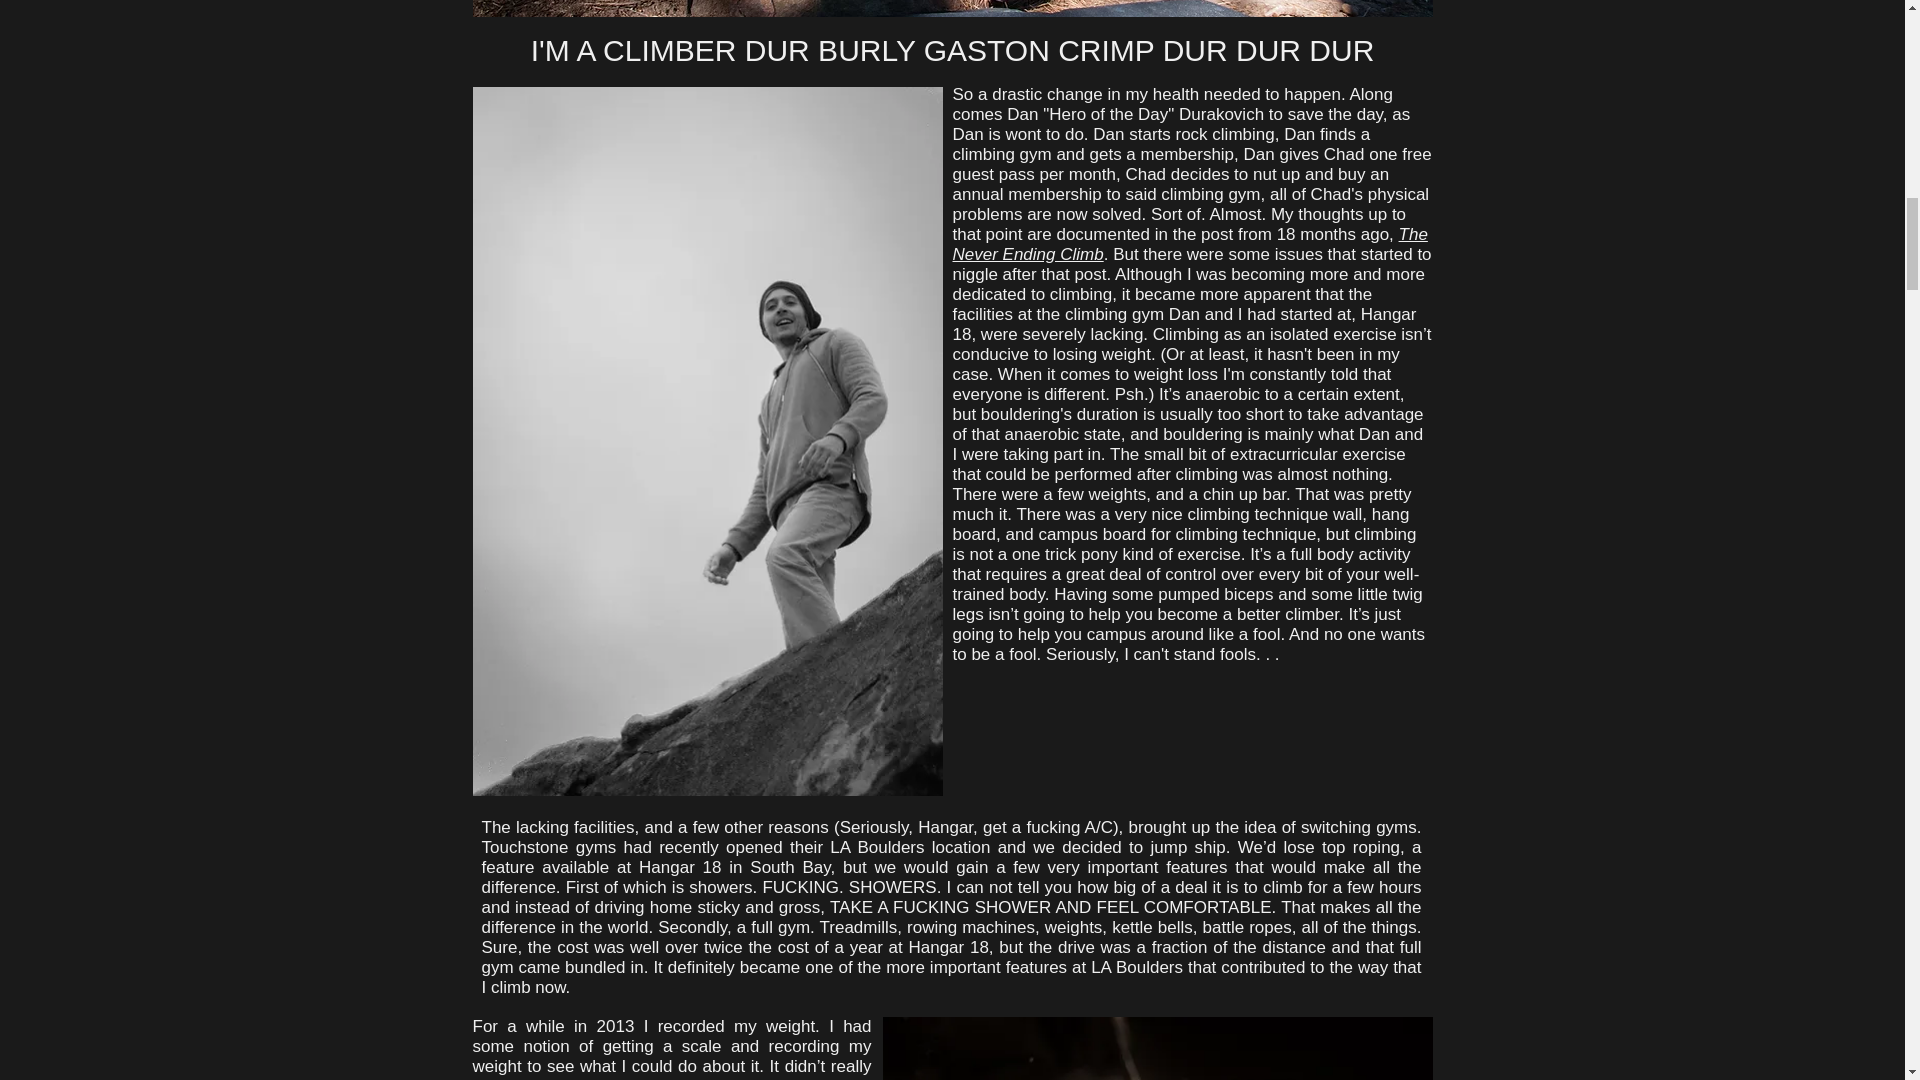  I want to click on I'M A CLIMBER BURLY GASTON CRIMP DUR DUR DUR.jpg, so click(952, 8).